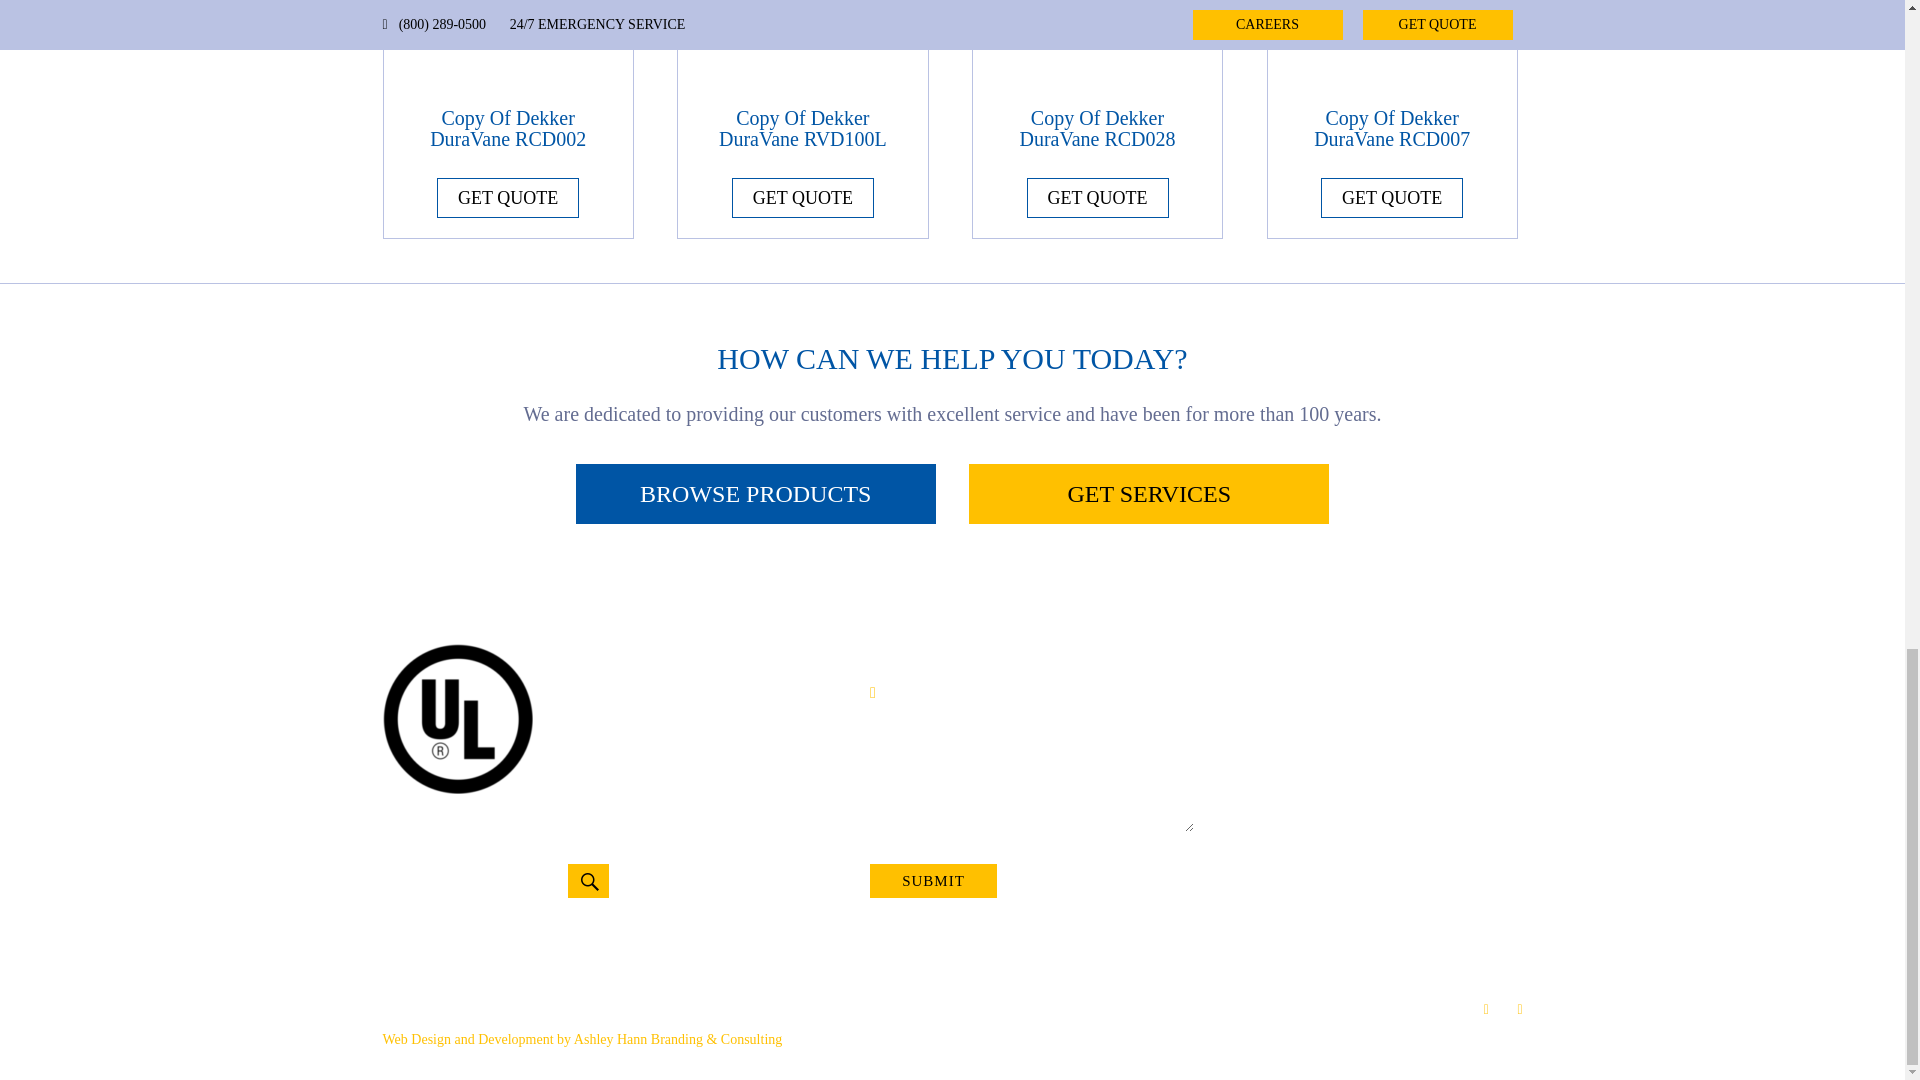 This screenshot has width=1920, height=1080. I want to click on SUBMIT, so click(932, 880).